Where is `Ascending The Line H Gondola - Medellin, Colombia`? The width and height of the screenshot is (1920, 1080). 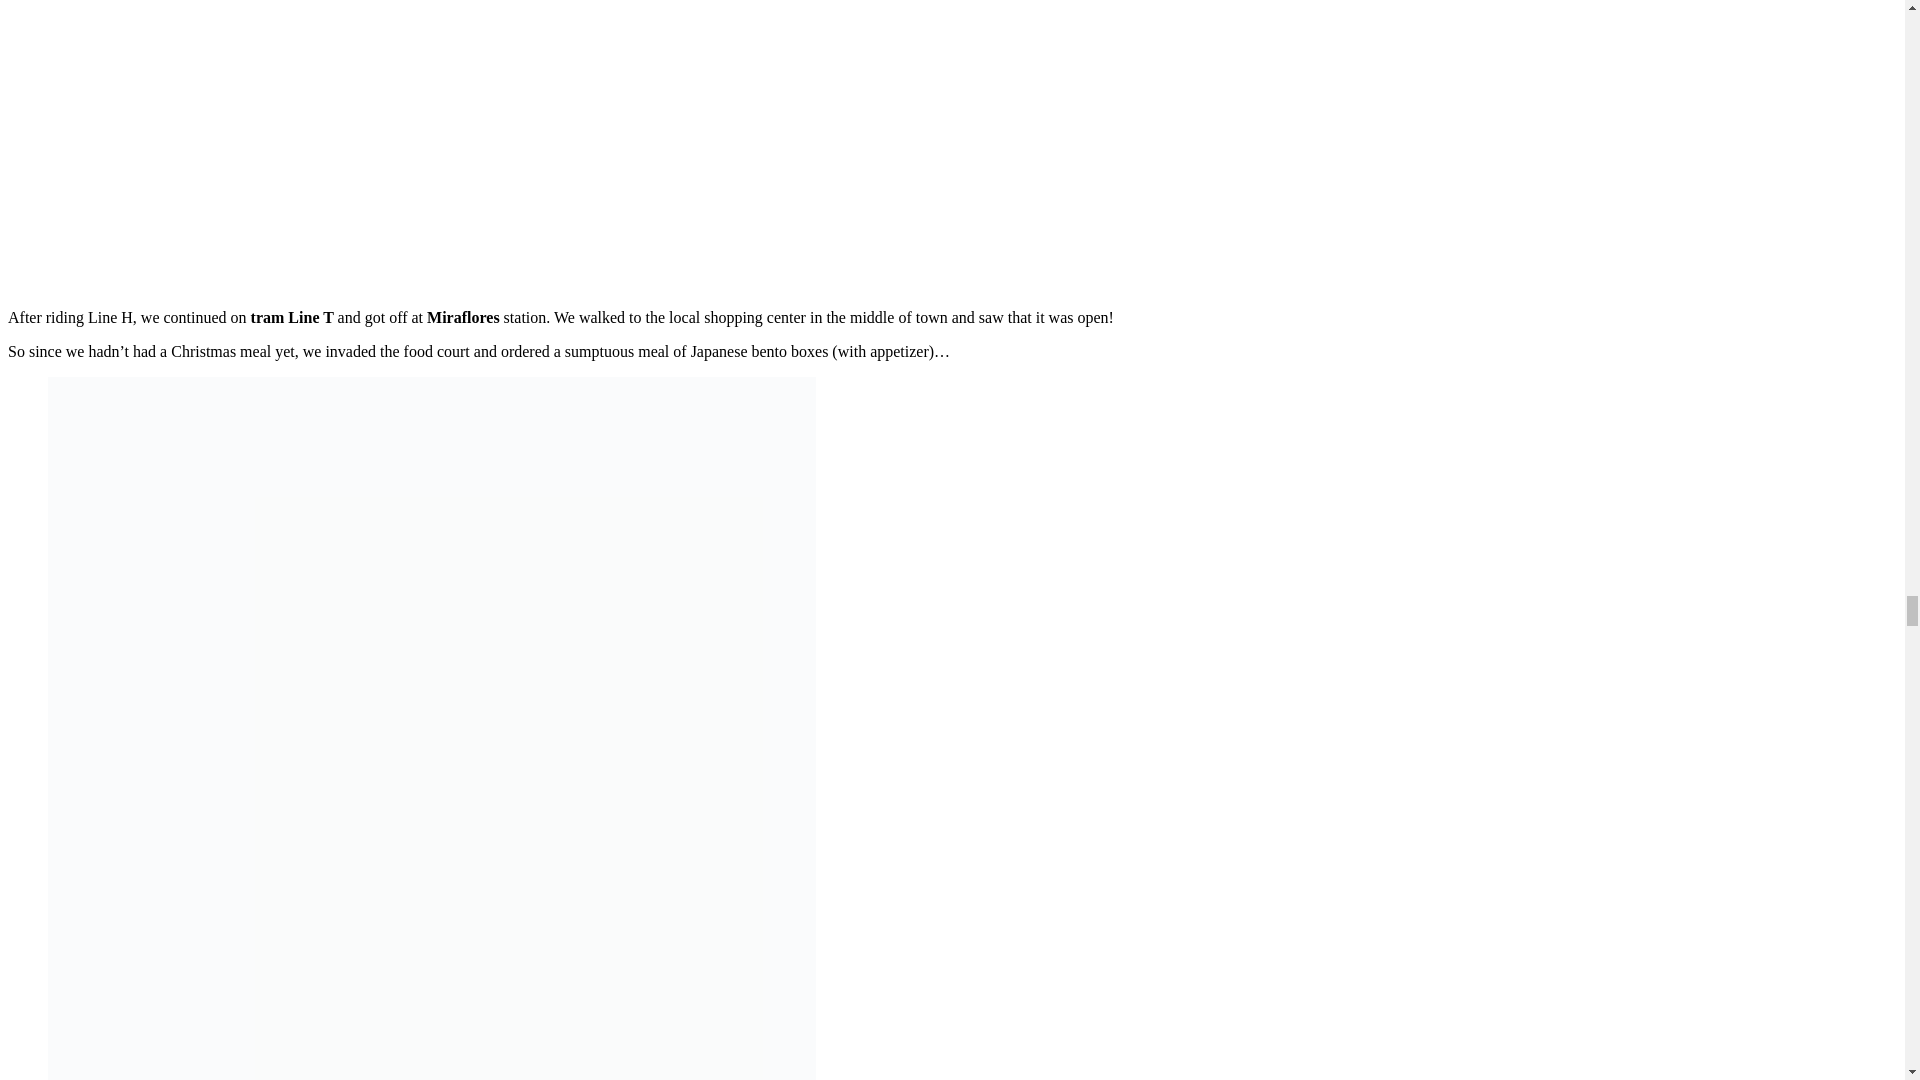 Ascending The Line H Gondola - Medellin, Colombia is located at coordinates (368, 144).